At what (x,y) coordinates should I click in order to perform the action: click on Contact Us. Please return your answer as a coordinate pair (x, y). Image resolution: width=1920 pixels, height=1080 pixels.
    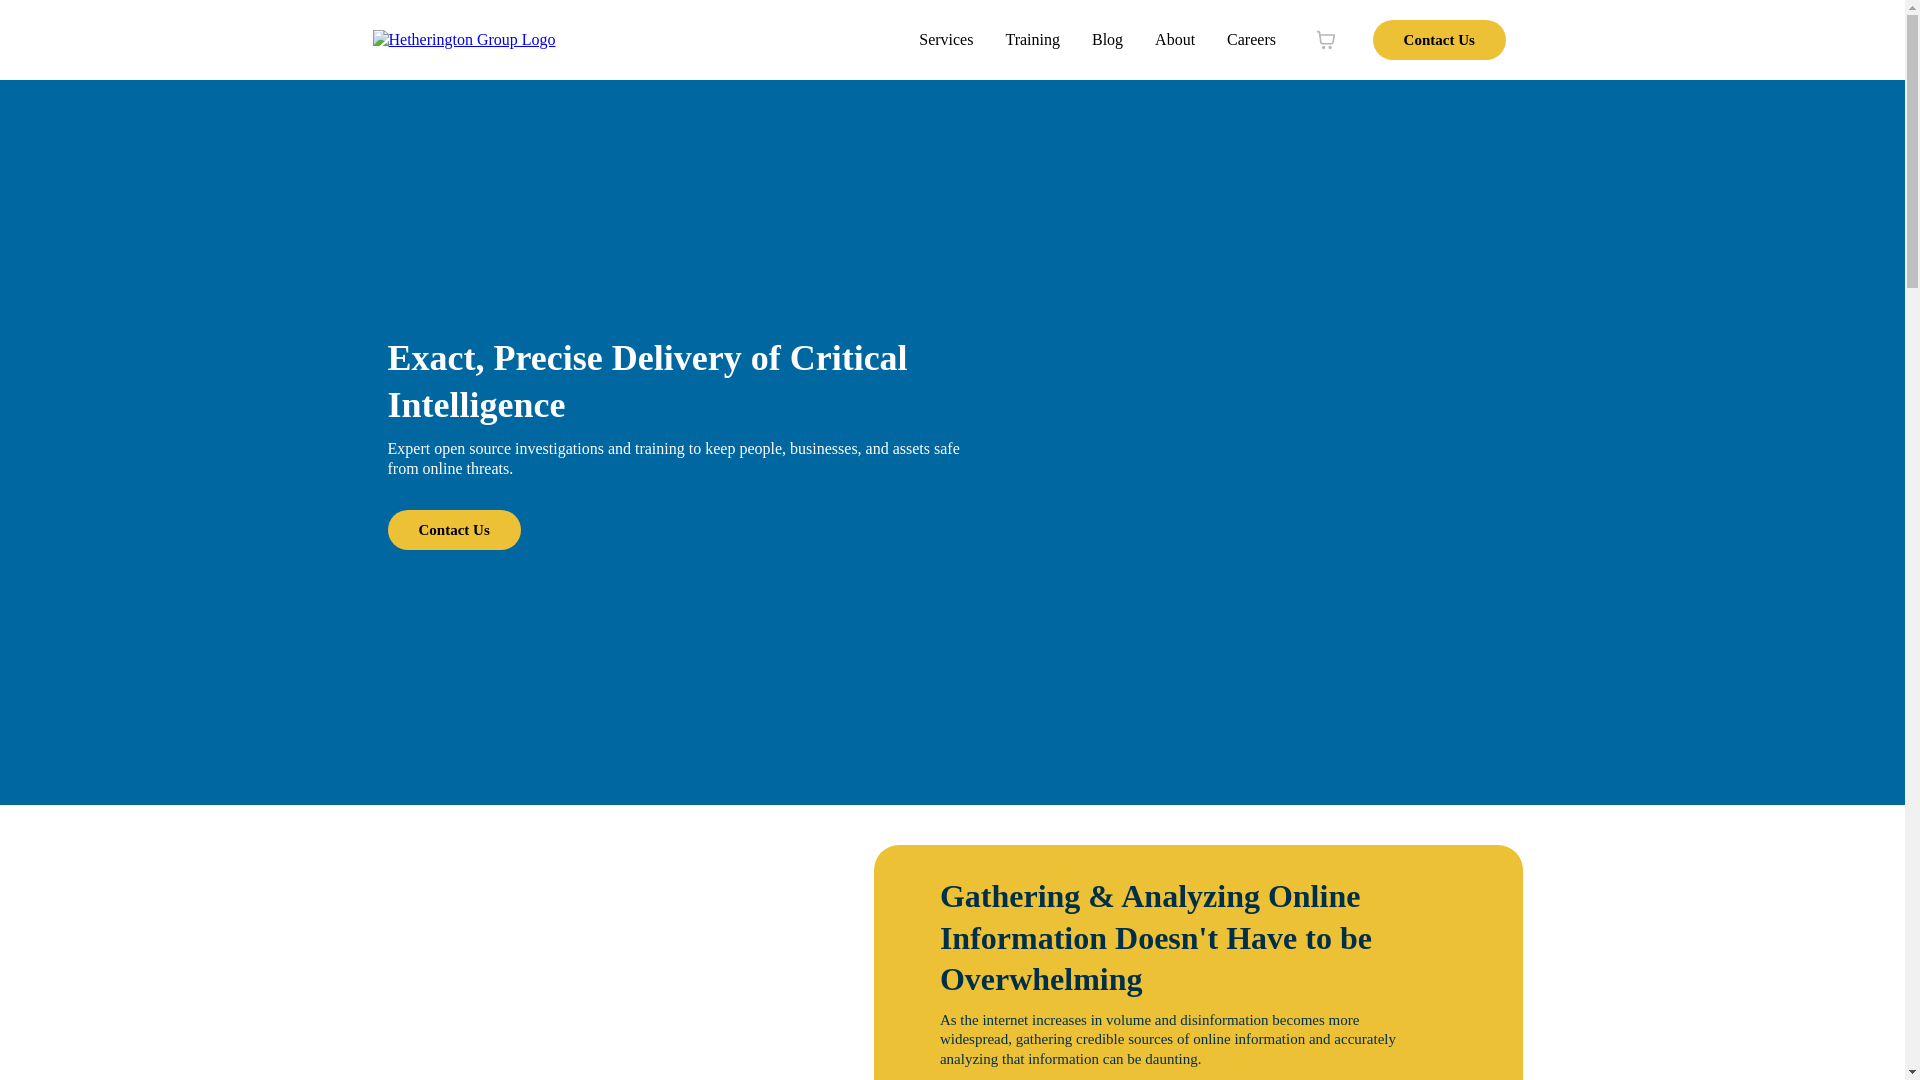
    Looking at the image, I should click on (454, 529).